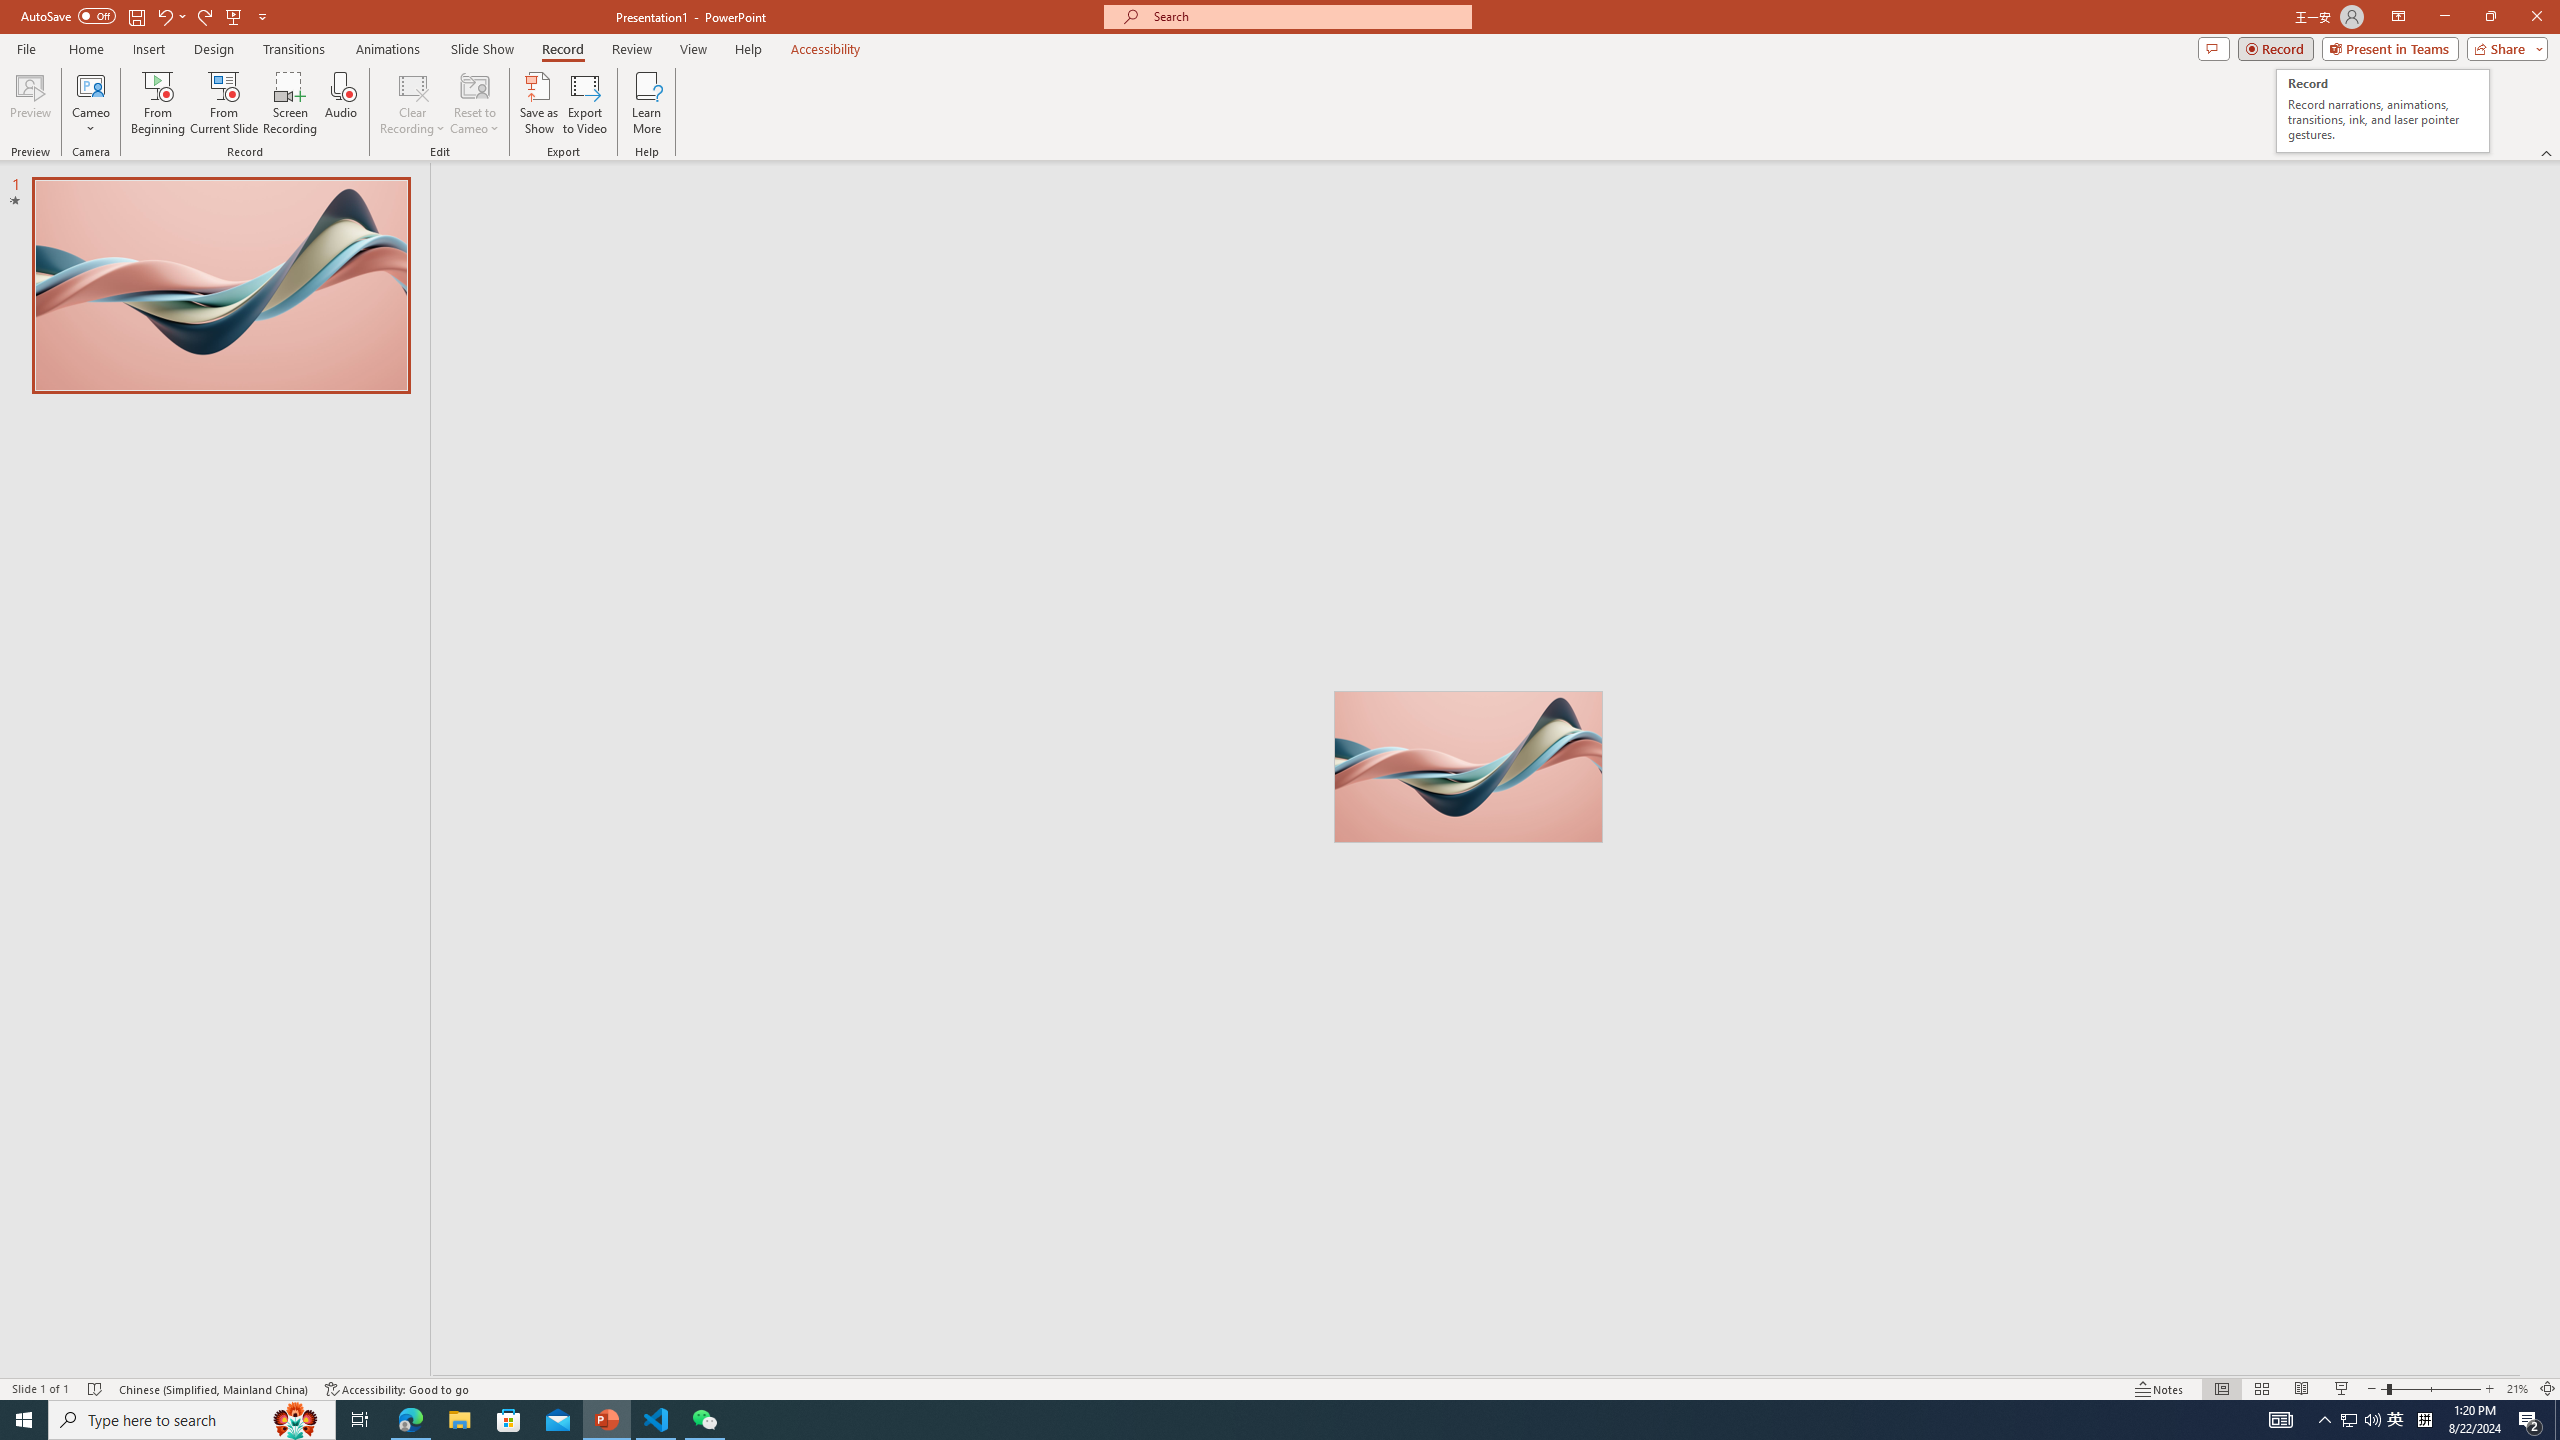  I want to click on Clear Recording, so click(413, 103).